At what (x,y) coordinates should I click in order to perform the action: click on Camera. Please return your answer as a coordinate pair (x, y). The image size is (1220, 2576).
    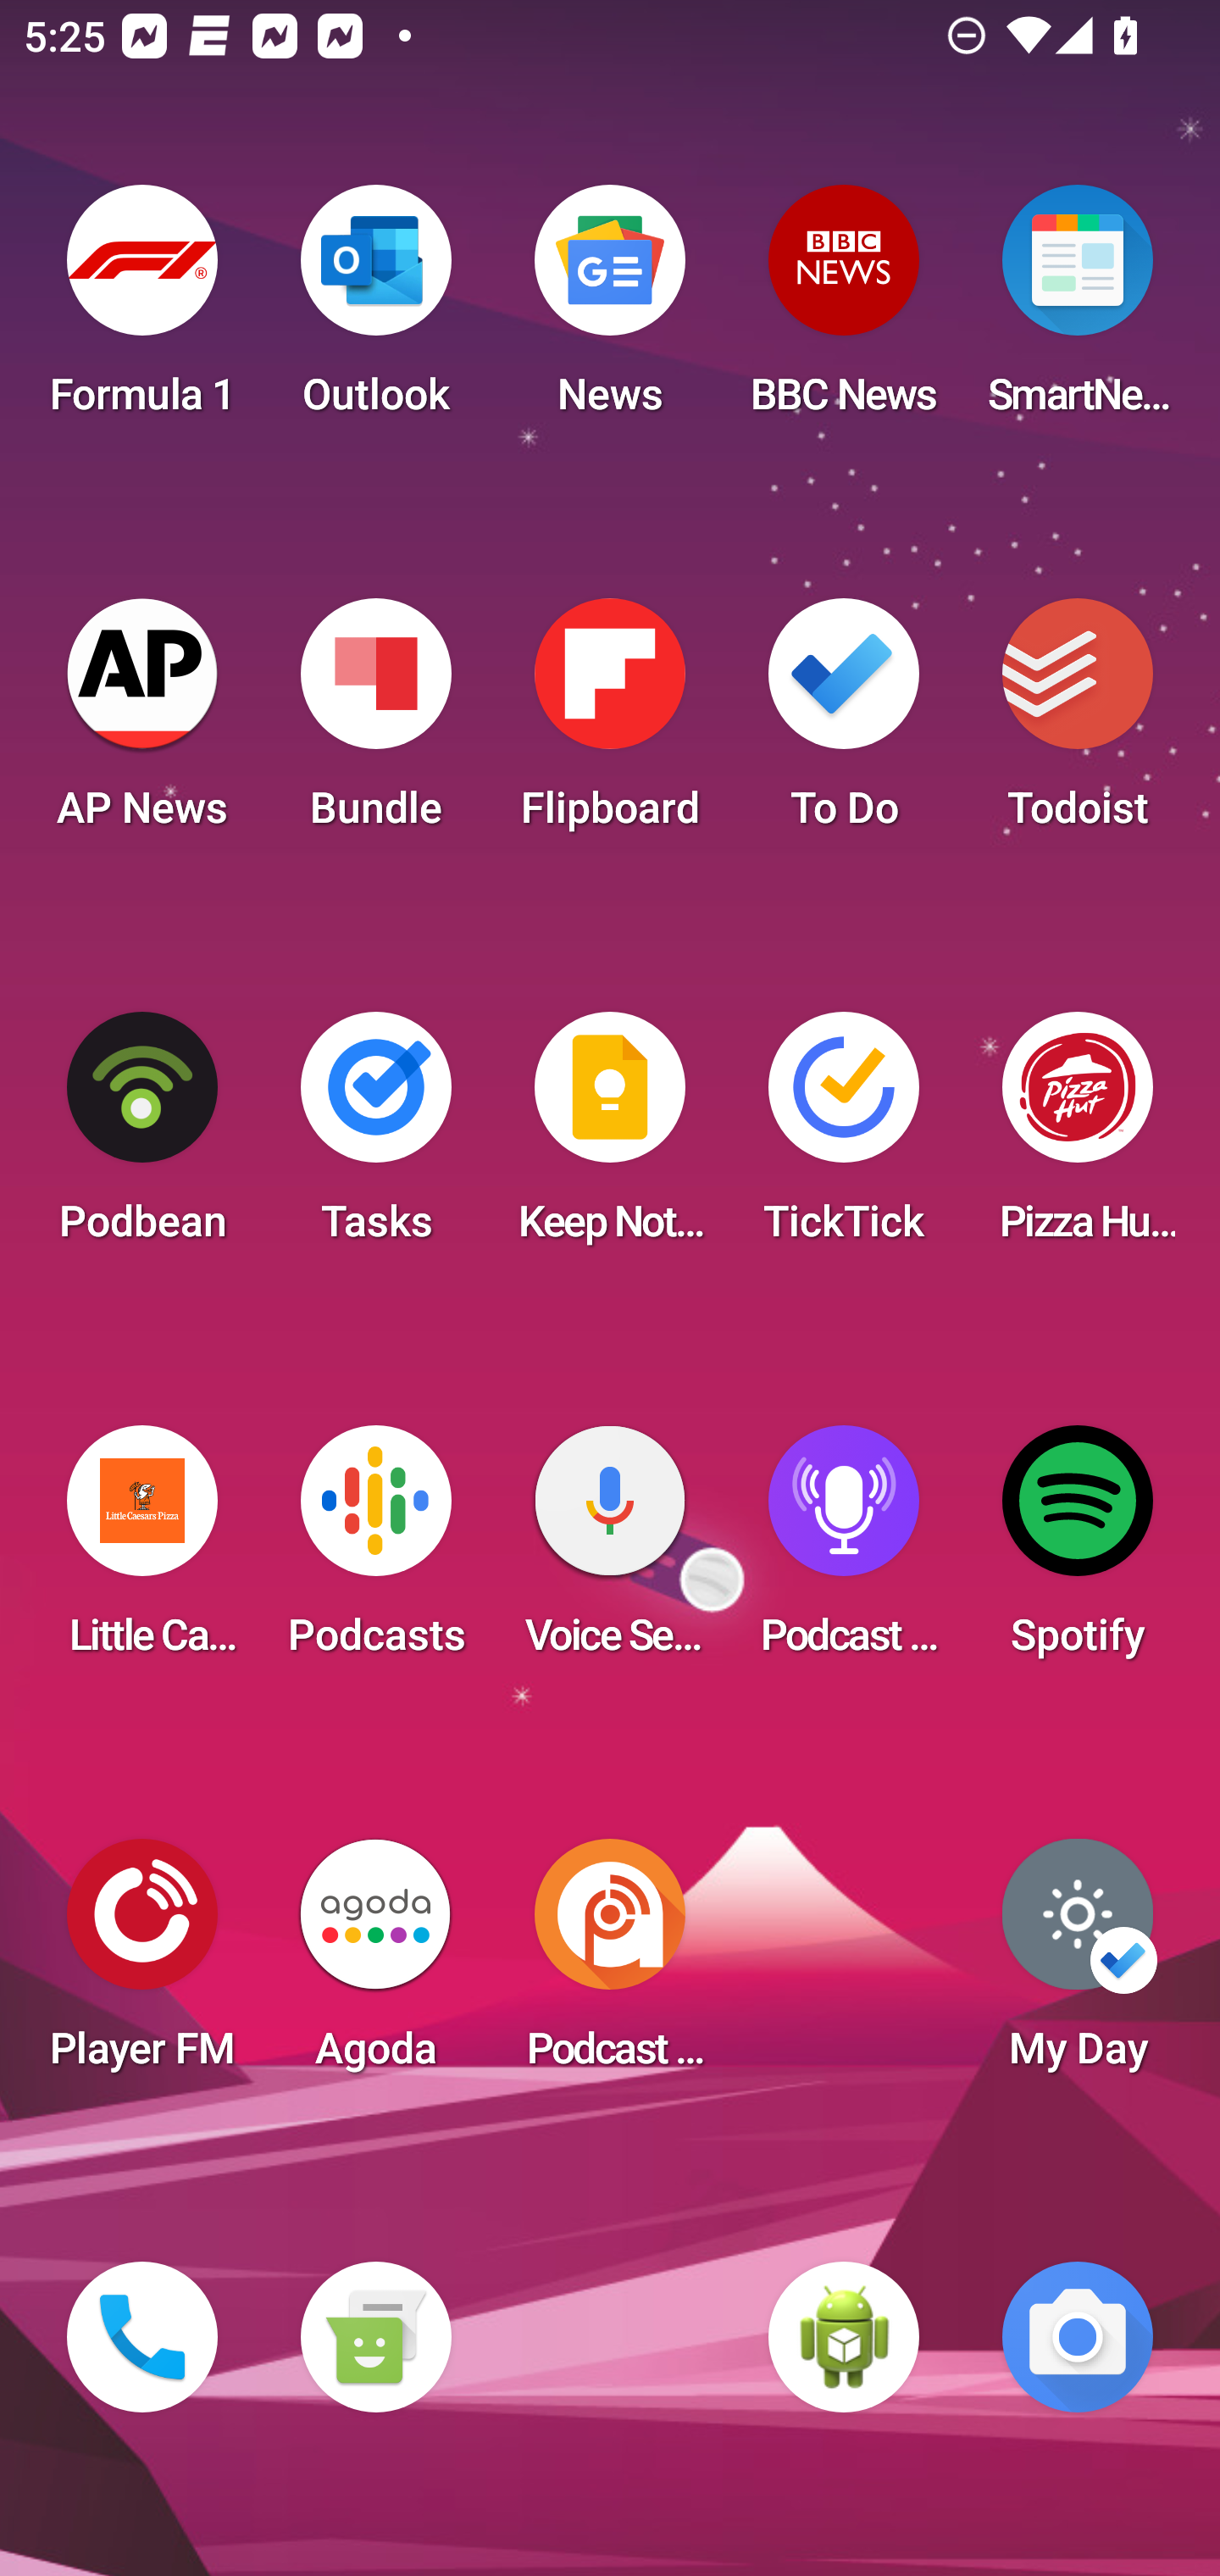
    Looking at the image, I should click on (1078, 2337).